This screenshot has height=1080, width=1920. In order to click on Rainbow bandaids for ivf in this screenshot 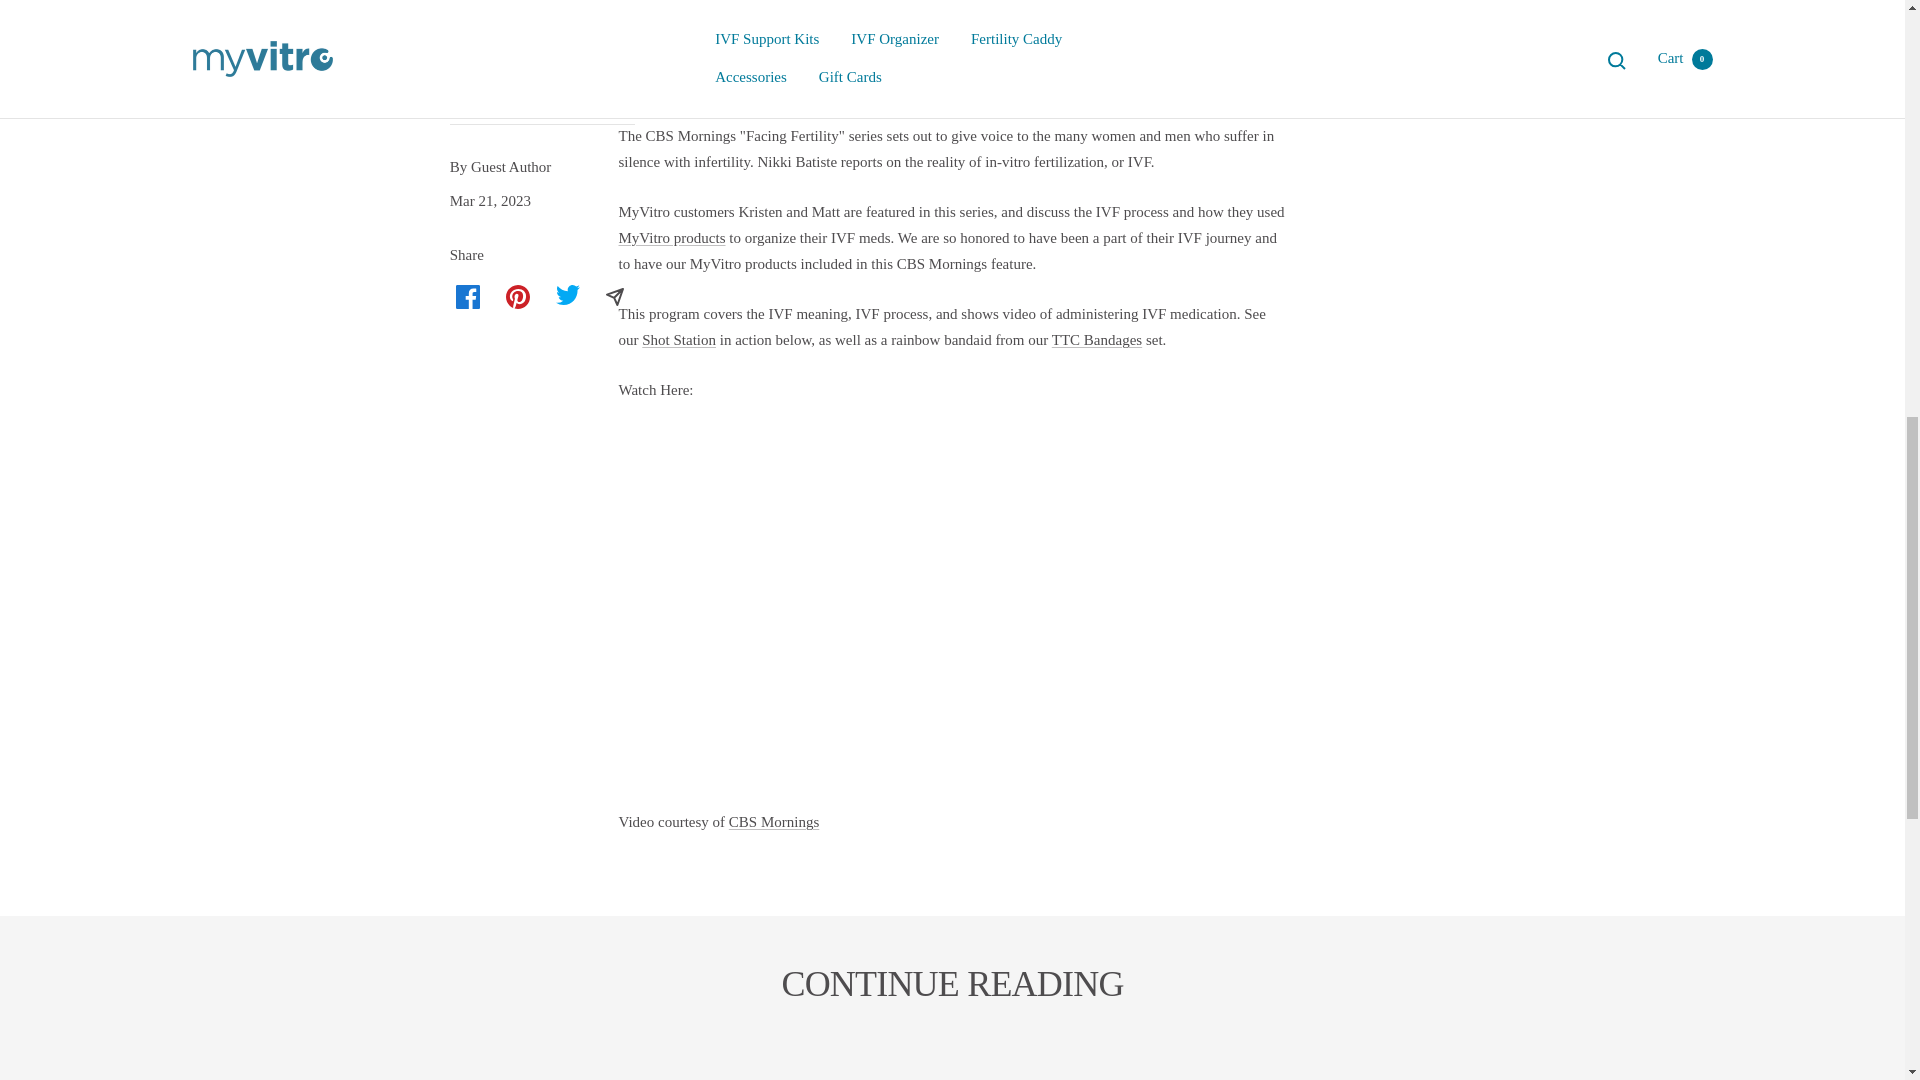, I will do `click(1097, 339)`.